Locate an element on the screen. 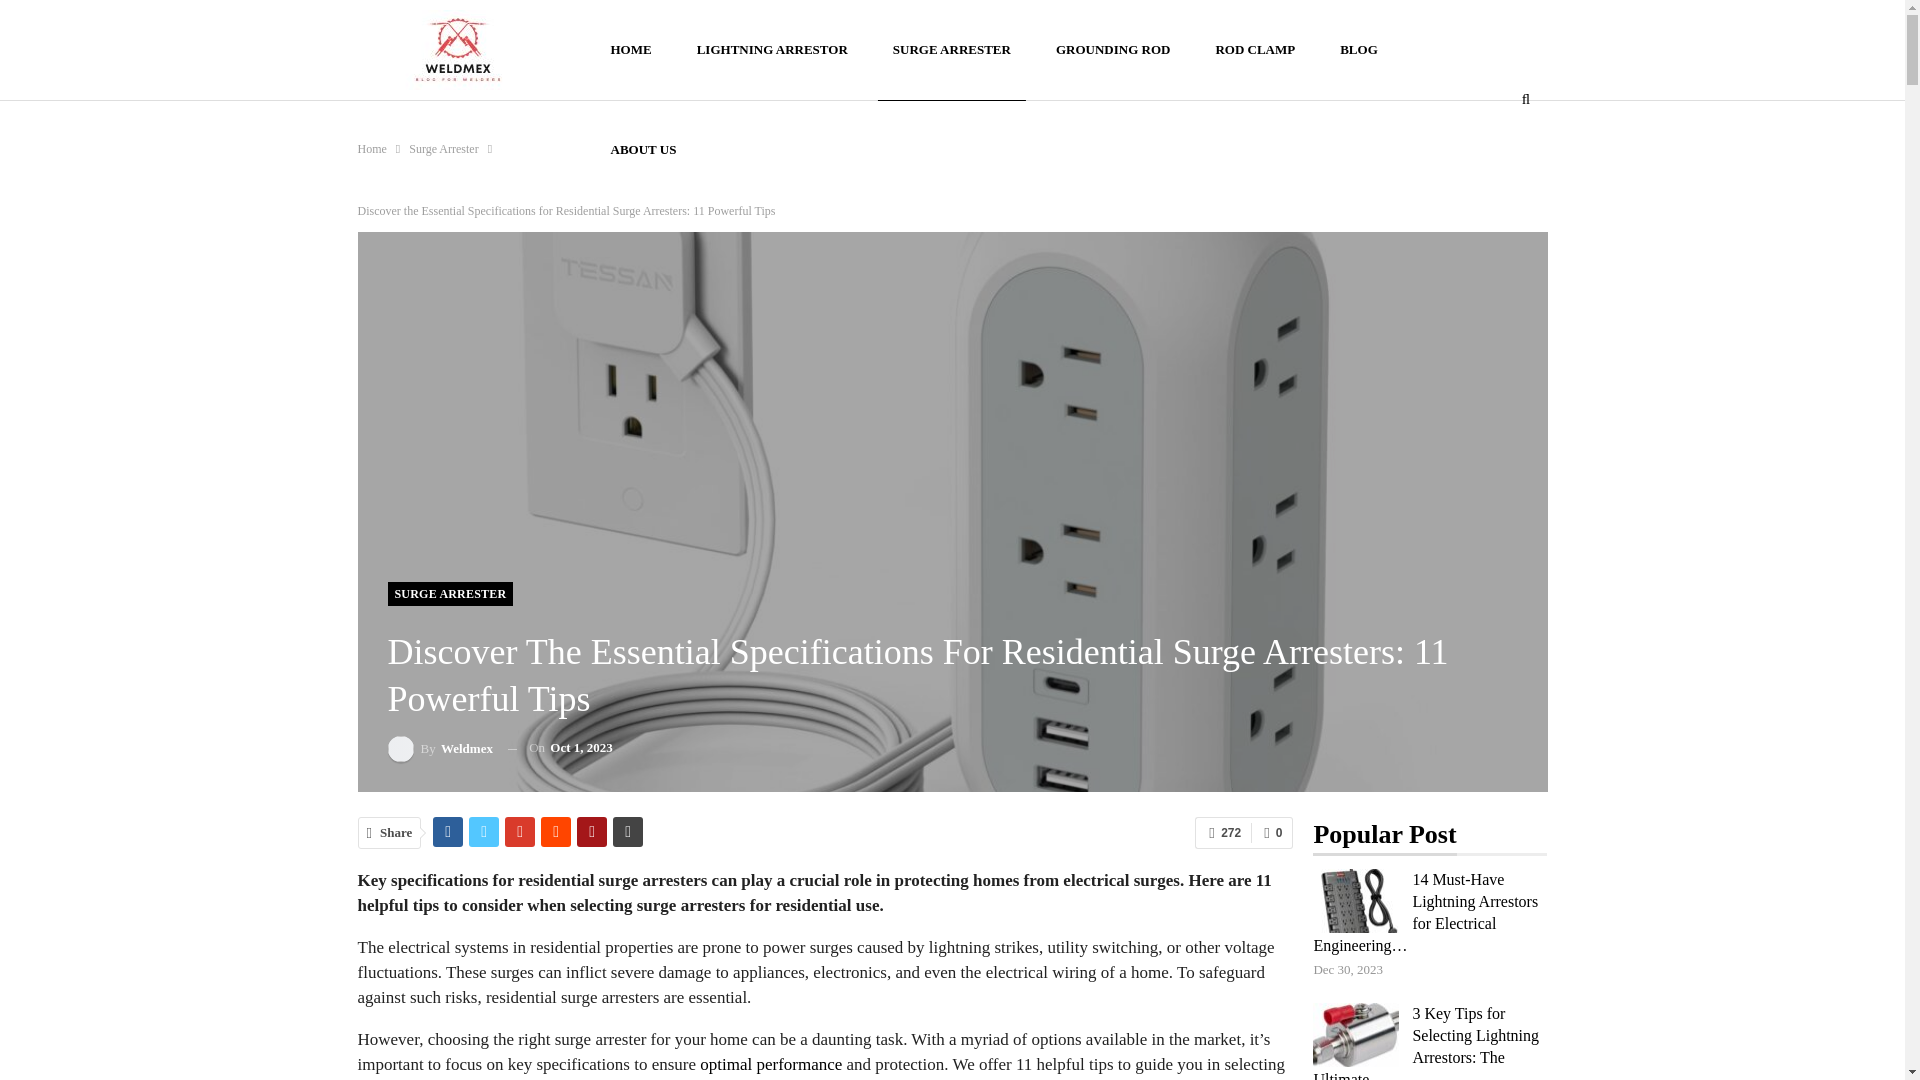  GROUNDING ROD is located at coordinates (1112, 50).